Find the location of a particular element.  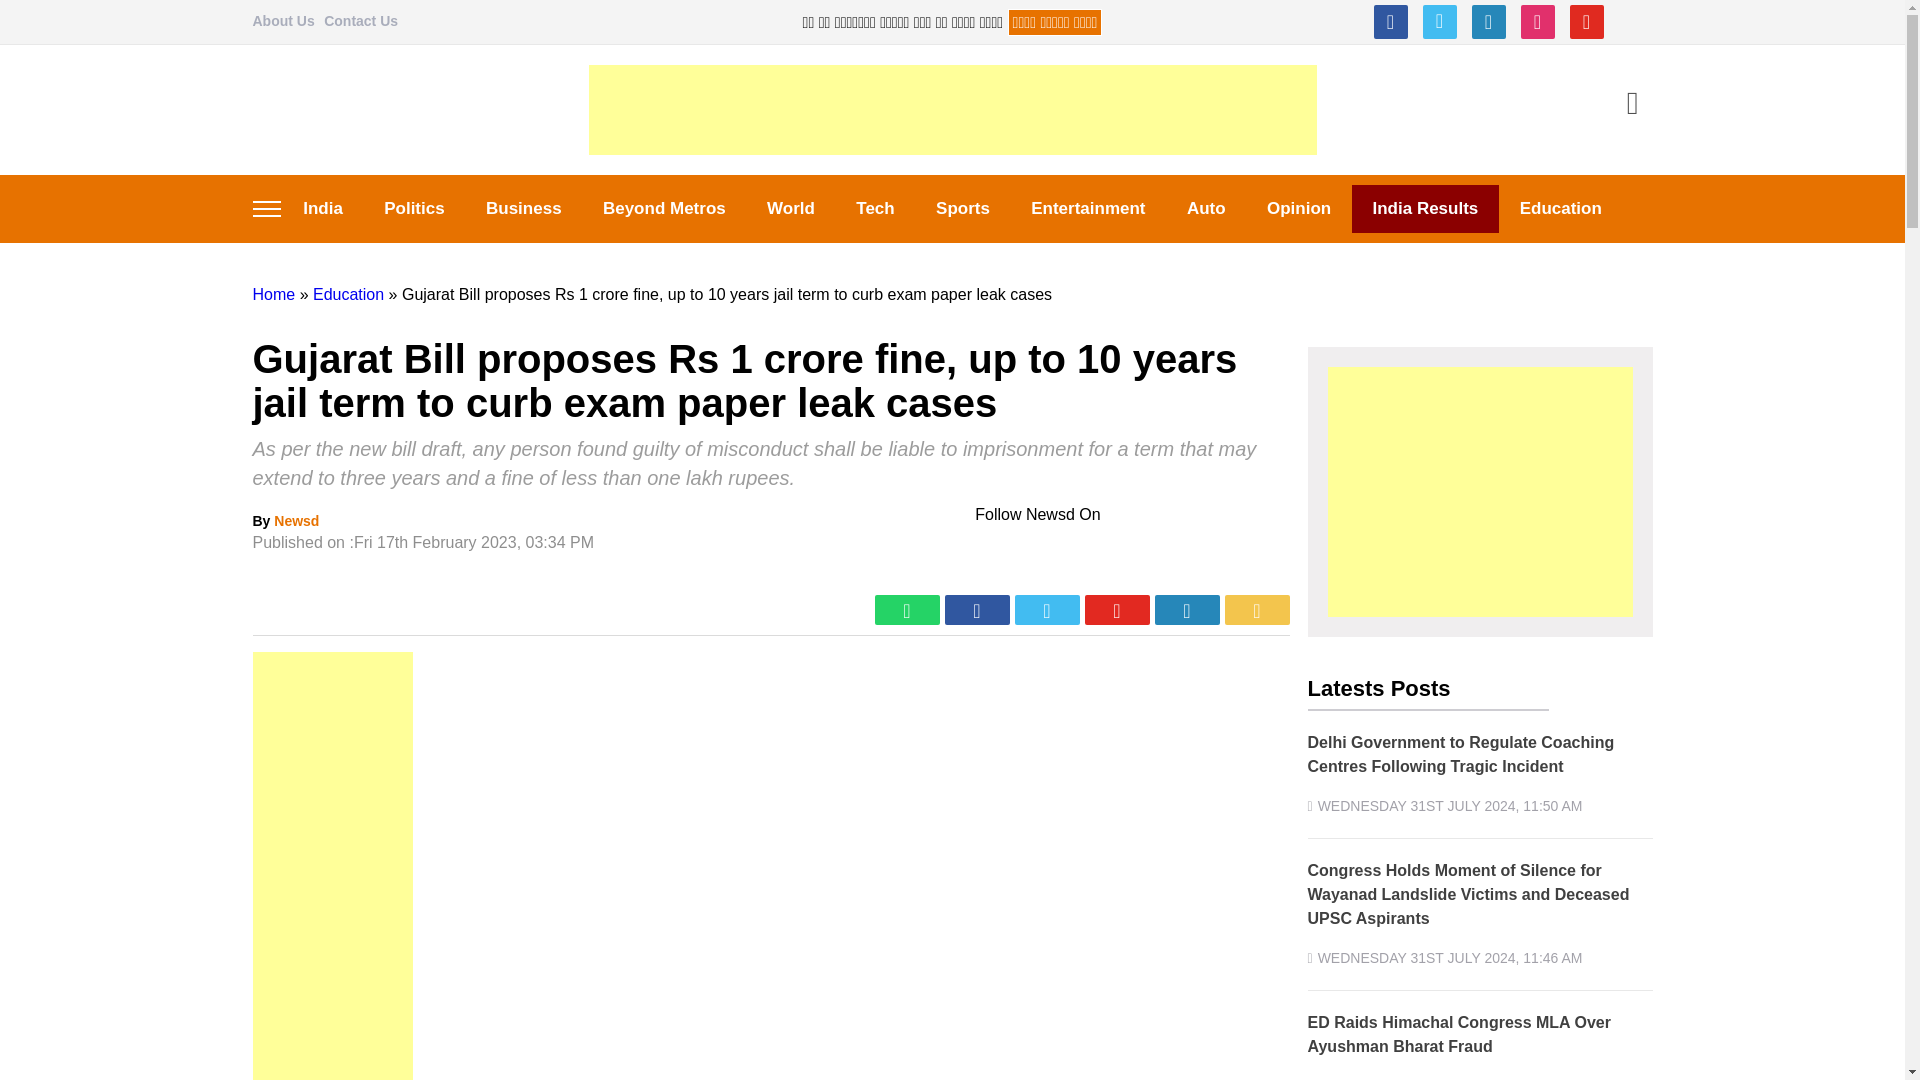

Search is located at coordinates (1632, 105).